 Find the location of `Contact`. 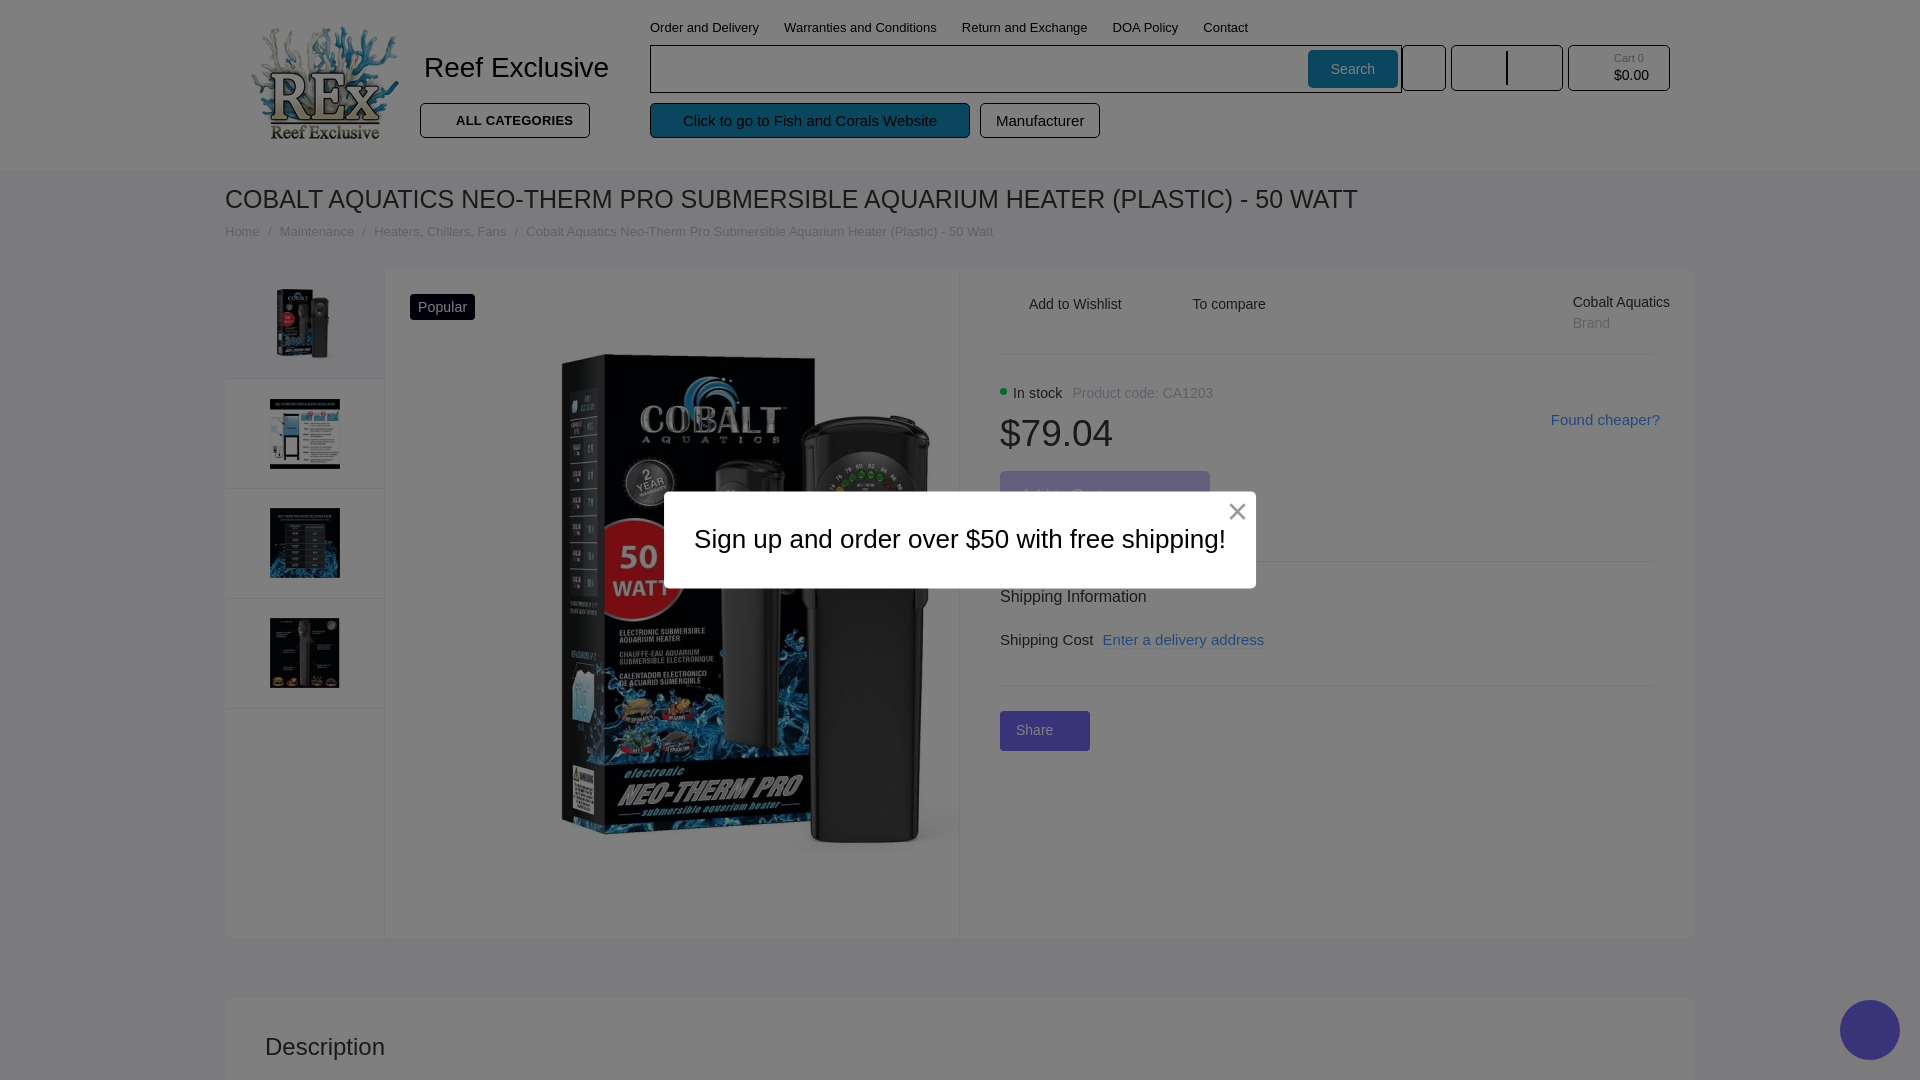

Contact is located at coordinates (1226, 27).